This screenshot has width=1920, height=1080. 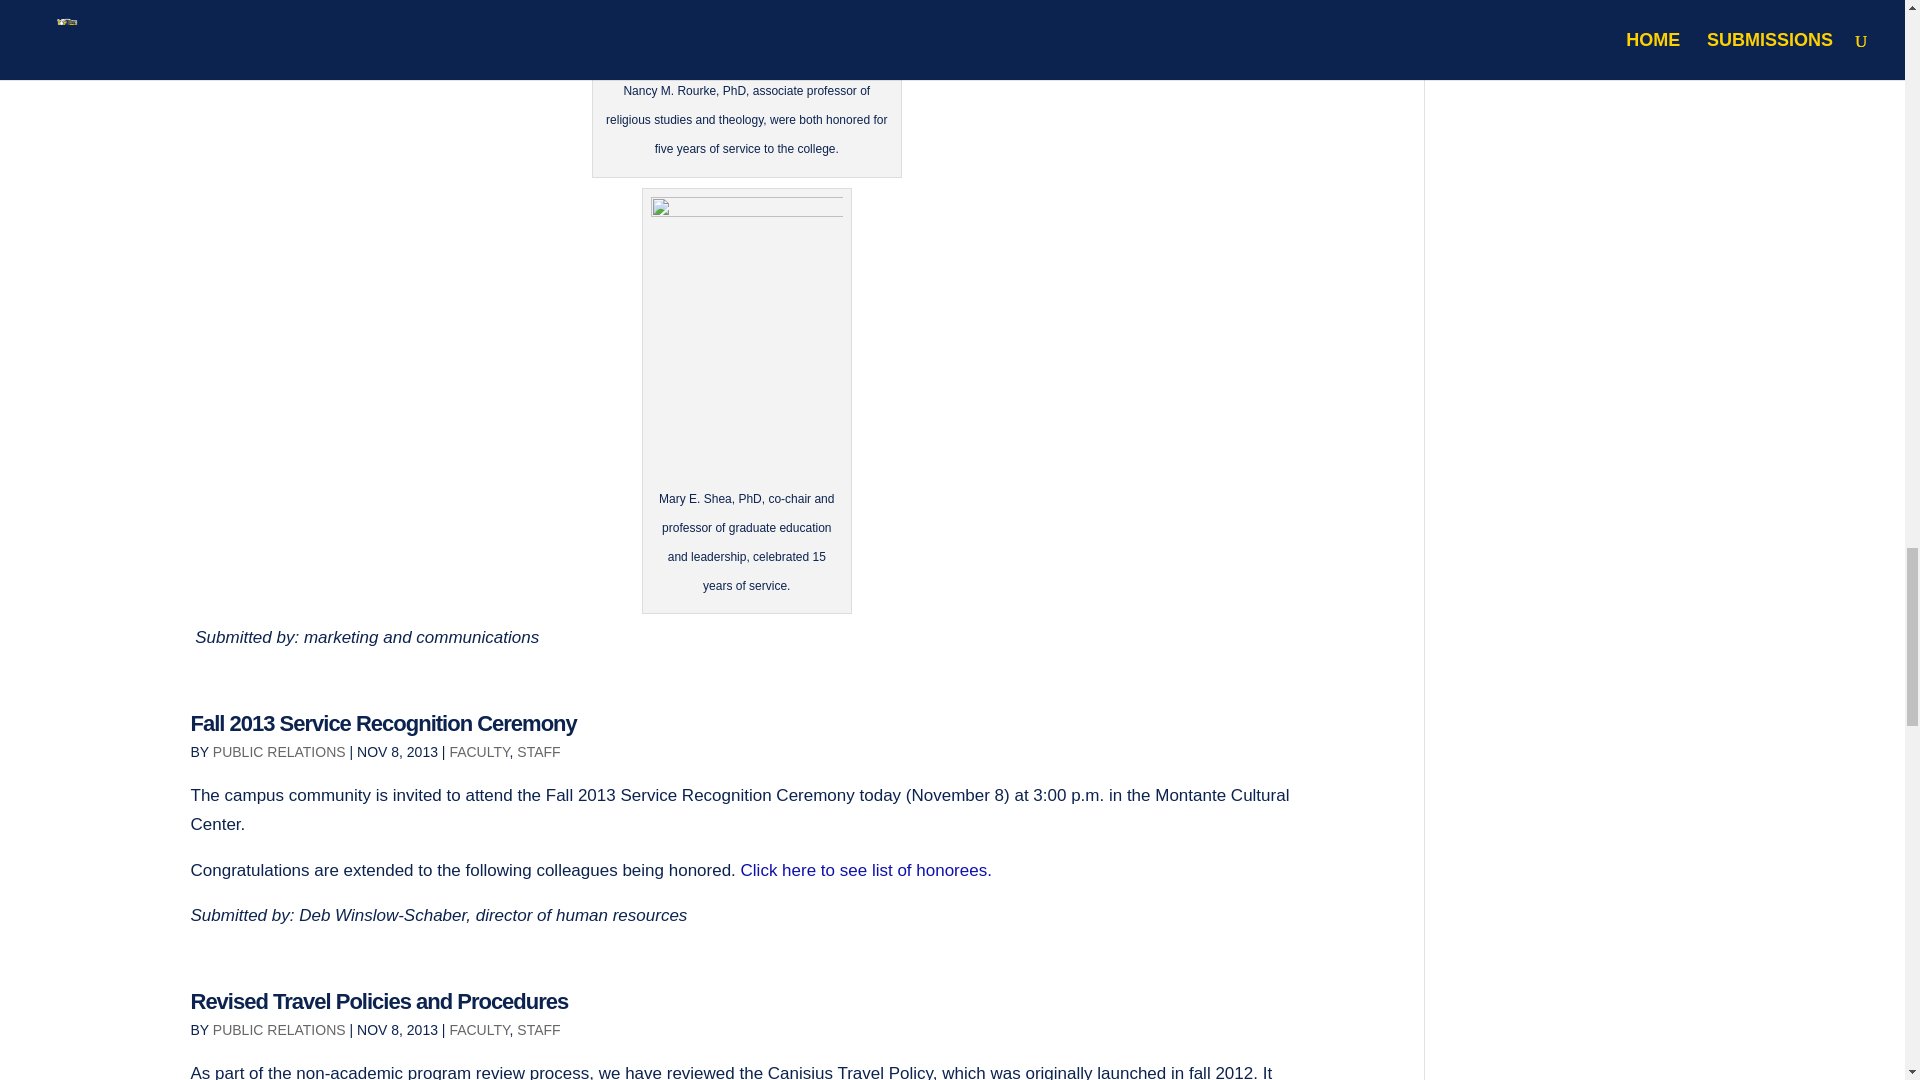 I want to click on PUBLIC RELATIONS, so click(x=279, y=752).